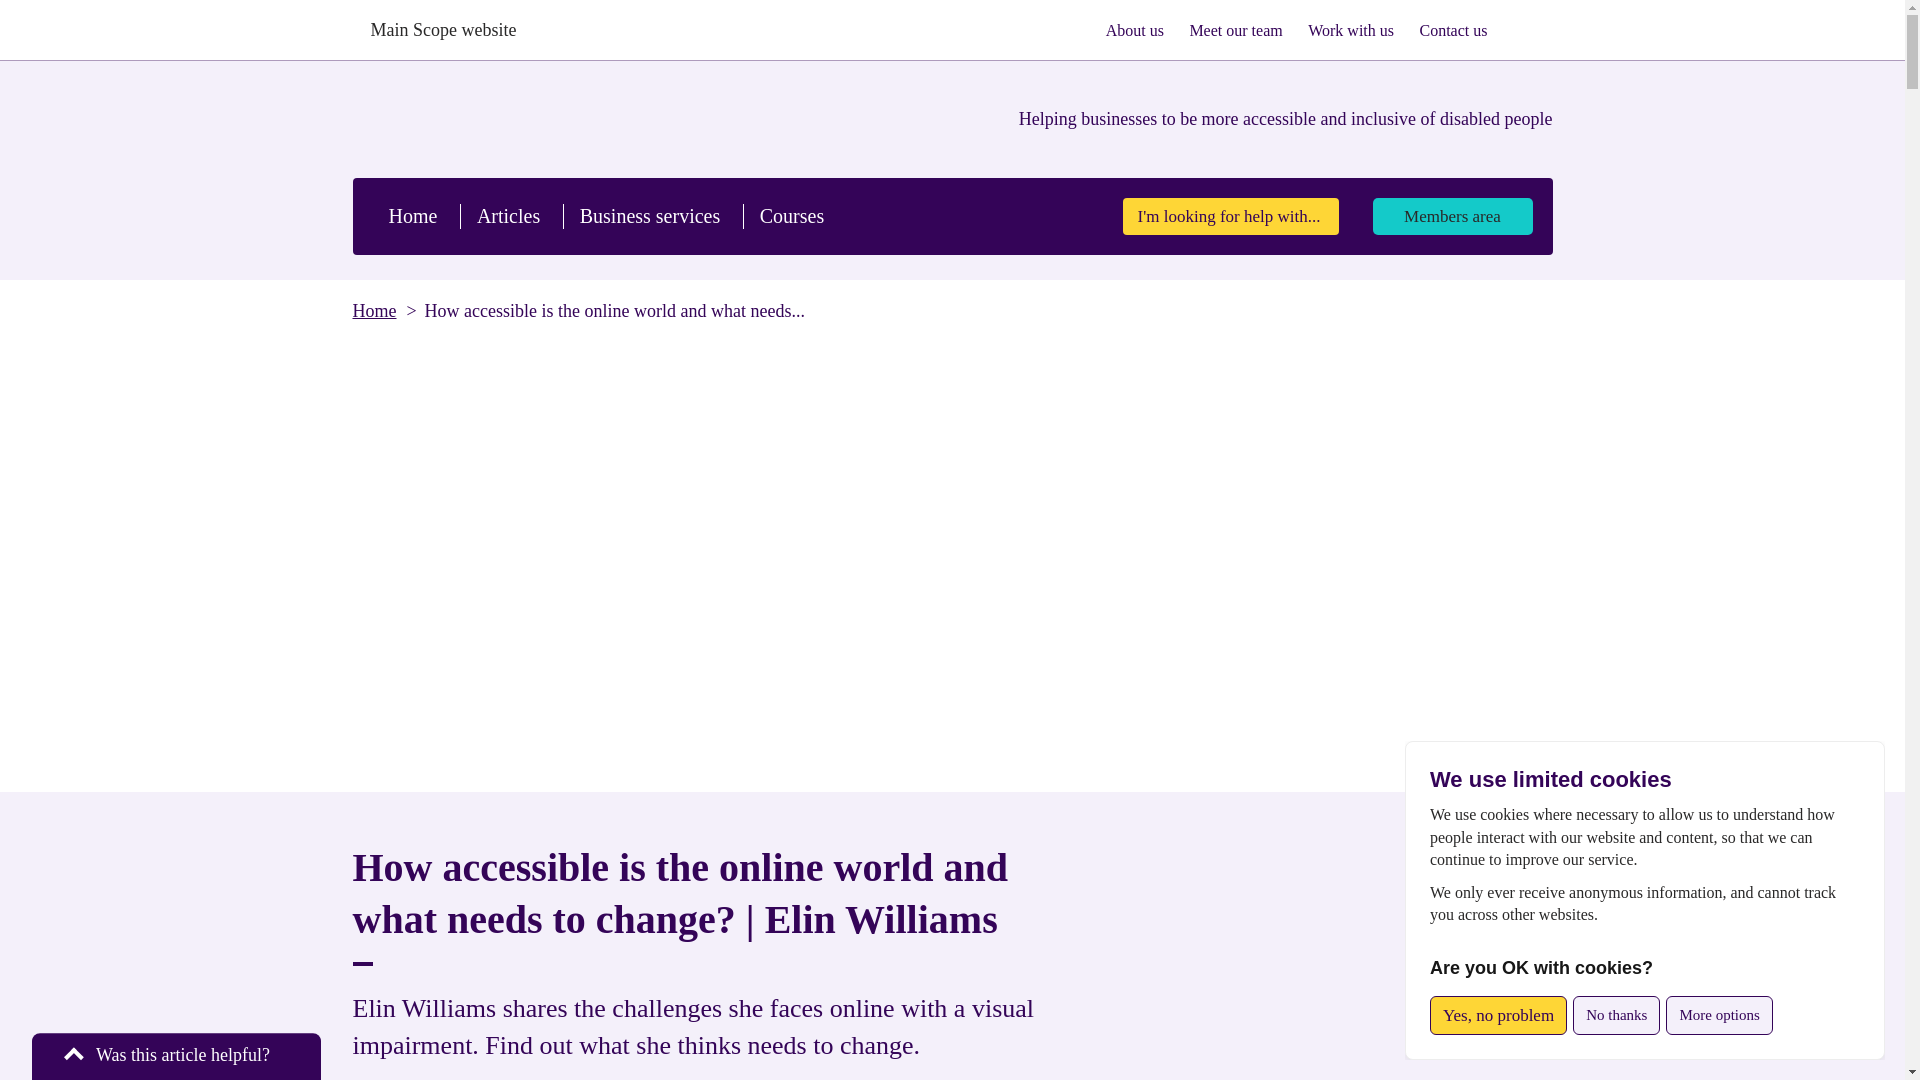 The height and width of the screenshot is (1080, 1920). I want to click on Articles, so click(508, 216).